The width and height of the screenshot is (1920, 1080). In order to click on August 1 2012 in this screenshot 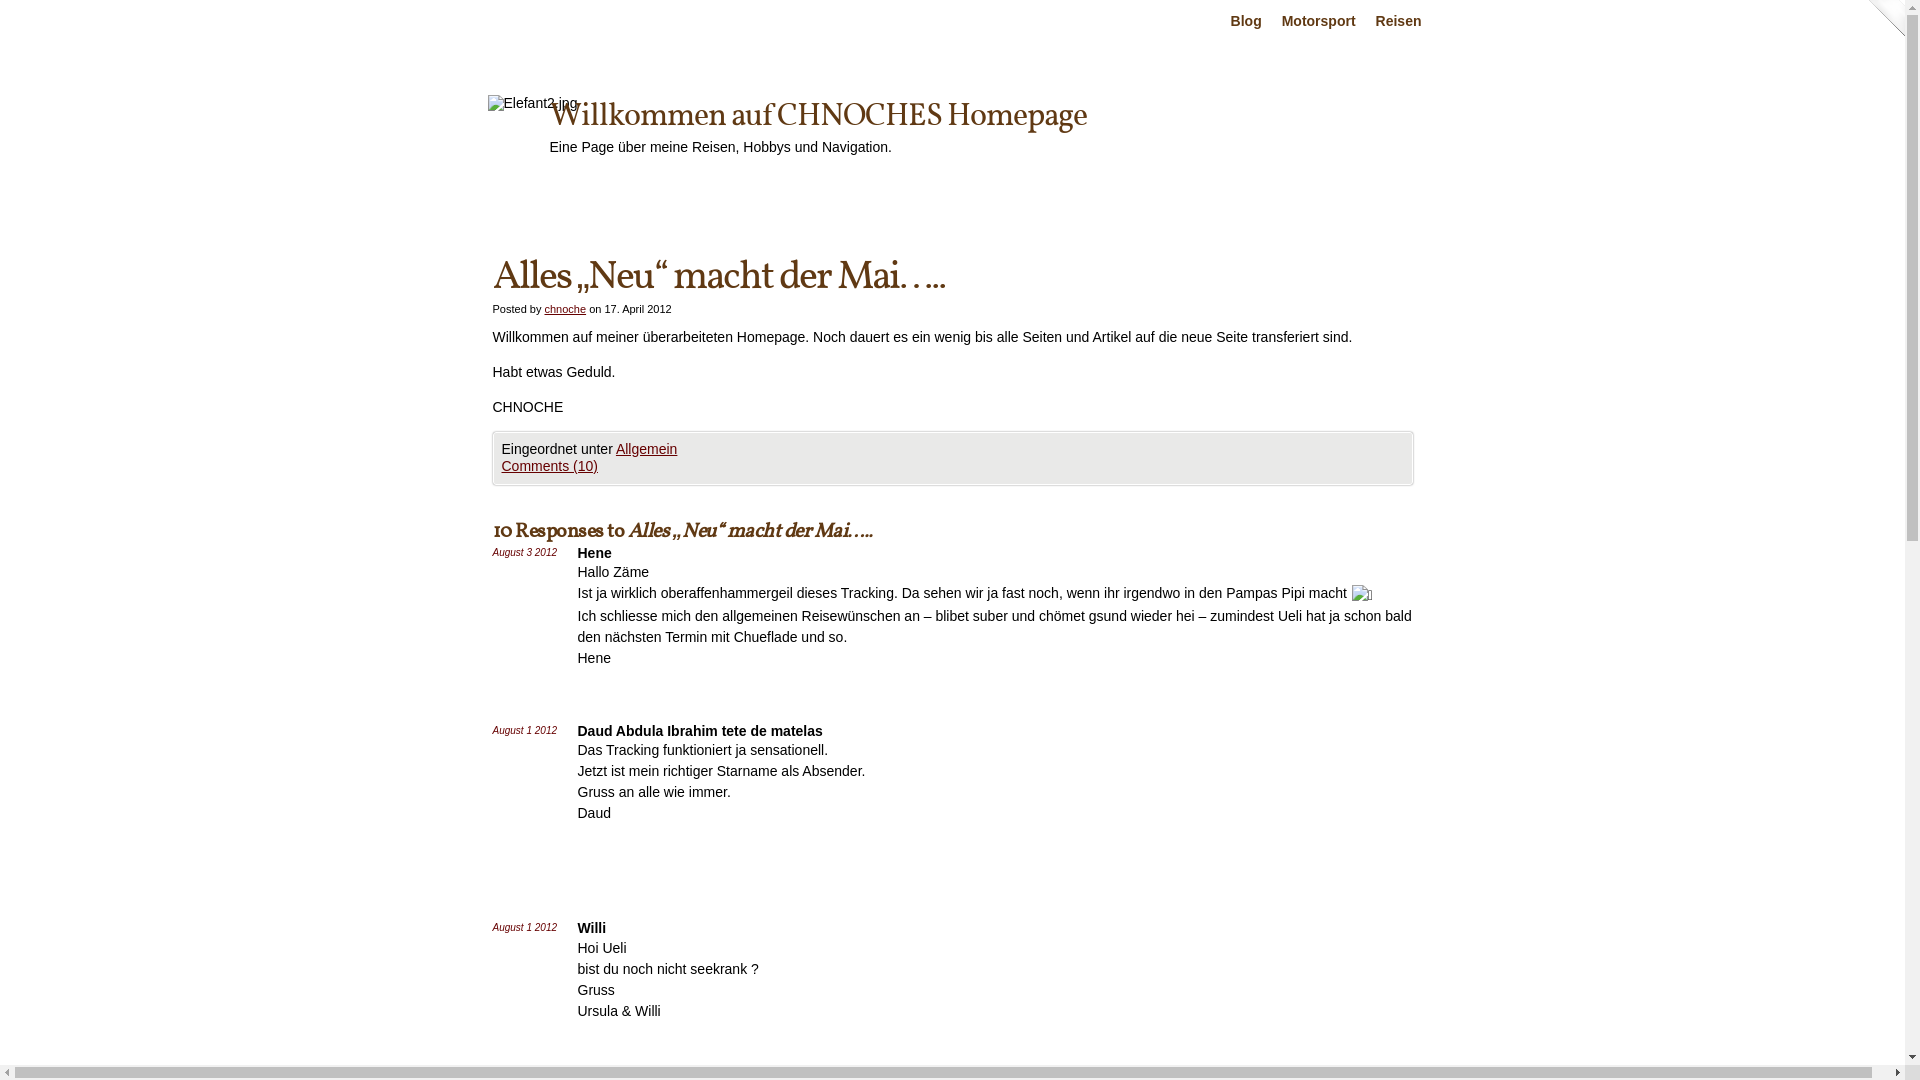, I will do `click(524, 730)`.